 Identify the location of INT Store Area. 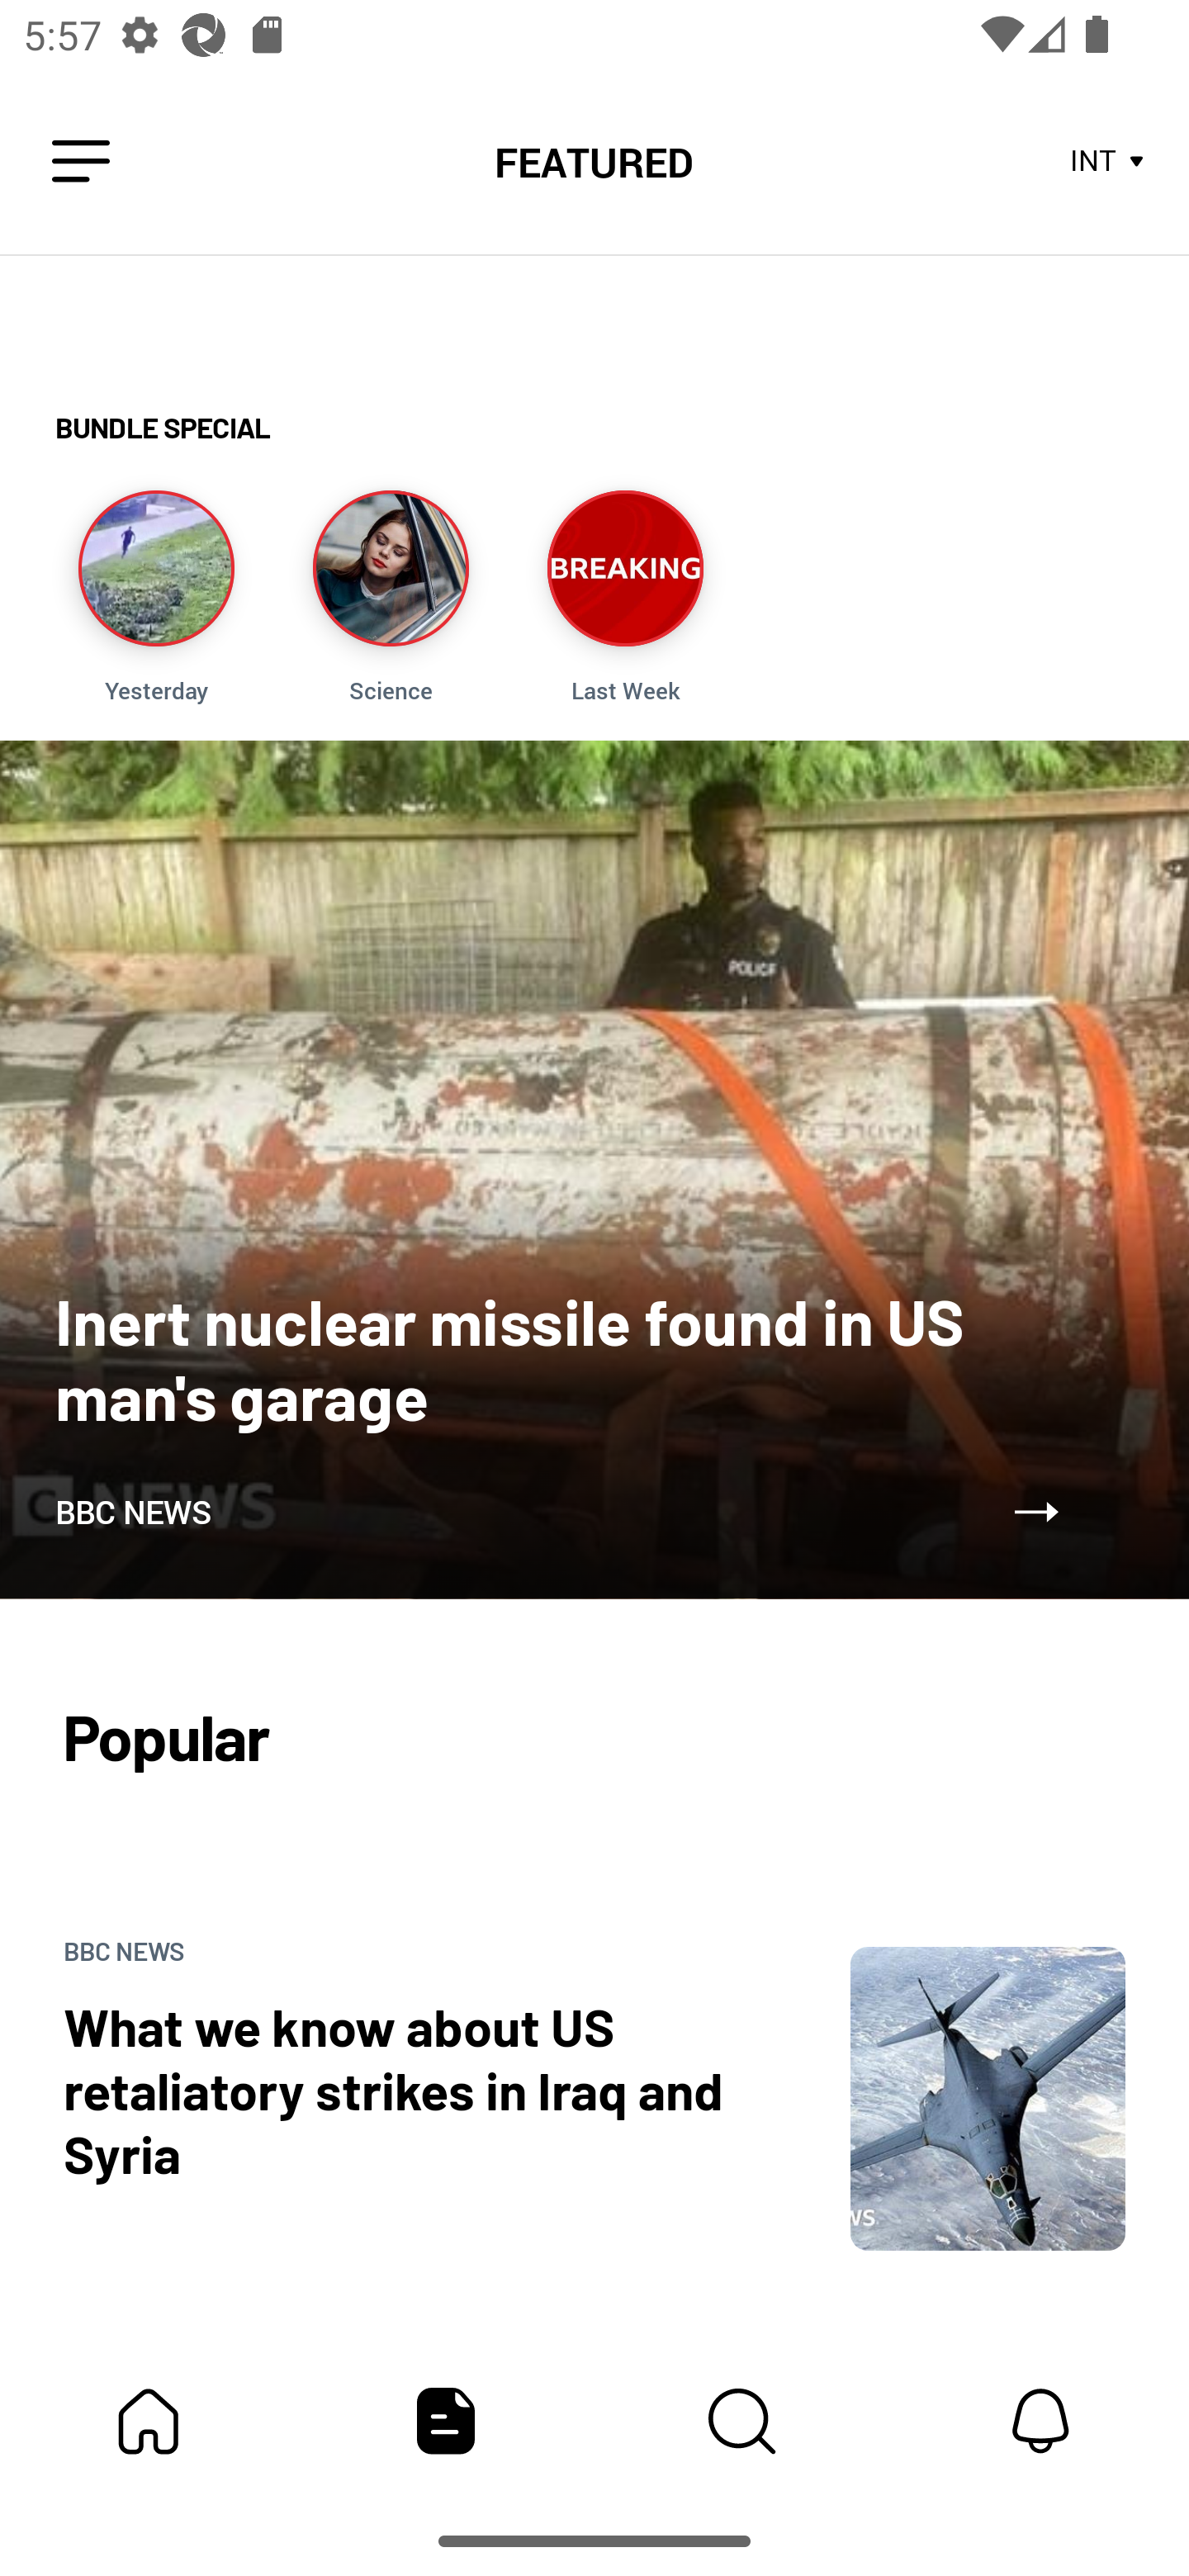
(1108, 162).